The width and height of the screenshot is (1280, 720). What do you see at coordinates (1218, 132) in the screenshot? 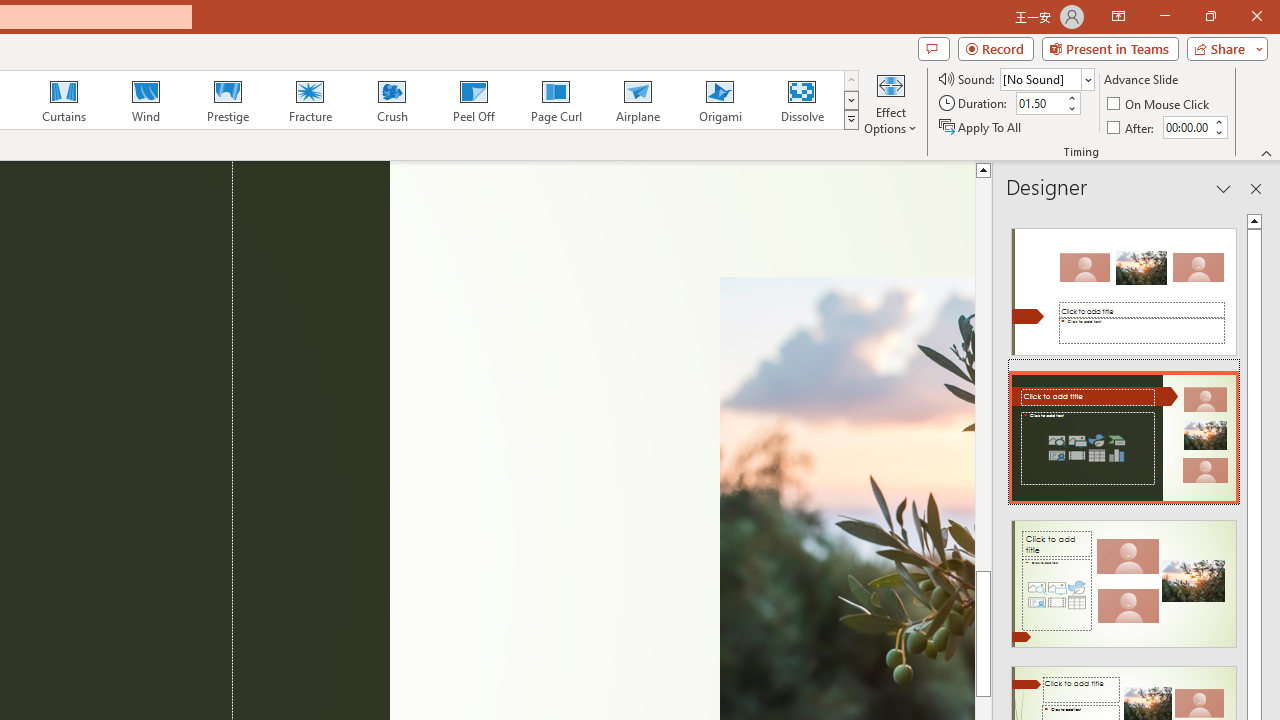
I see `Less` at bounding box center [1218, 132].